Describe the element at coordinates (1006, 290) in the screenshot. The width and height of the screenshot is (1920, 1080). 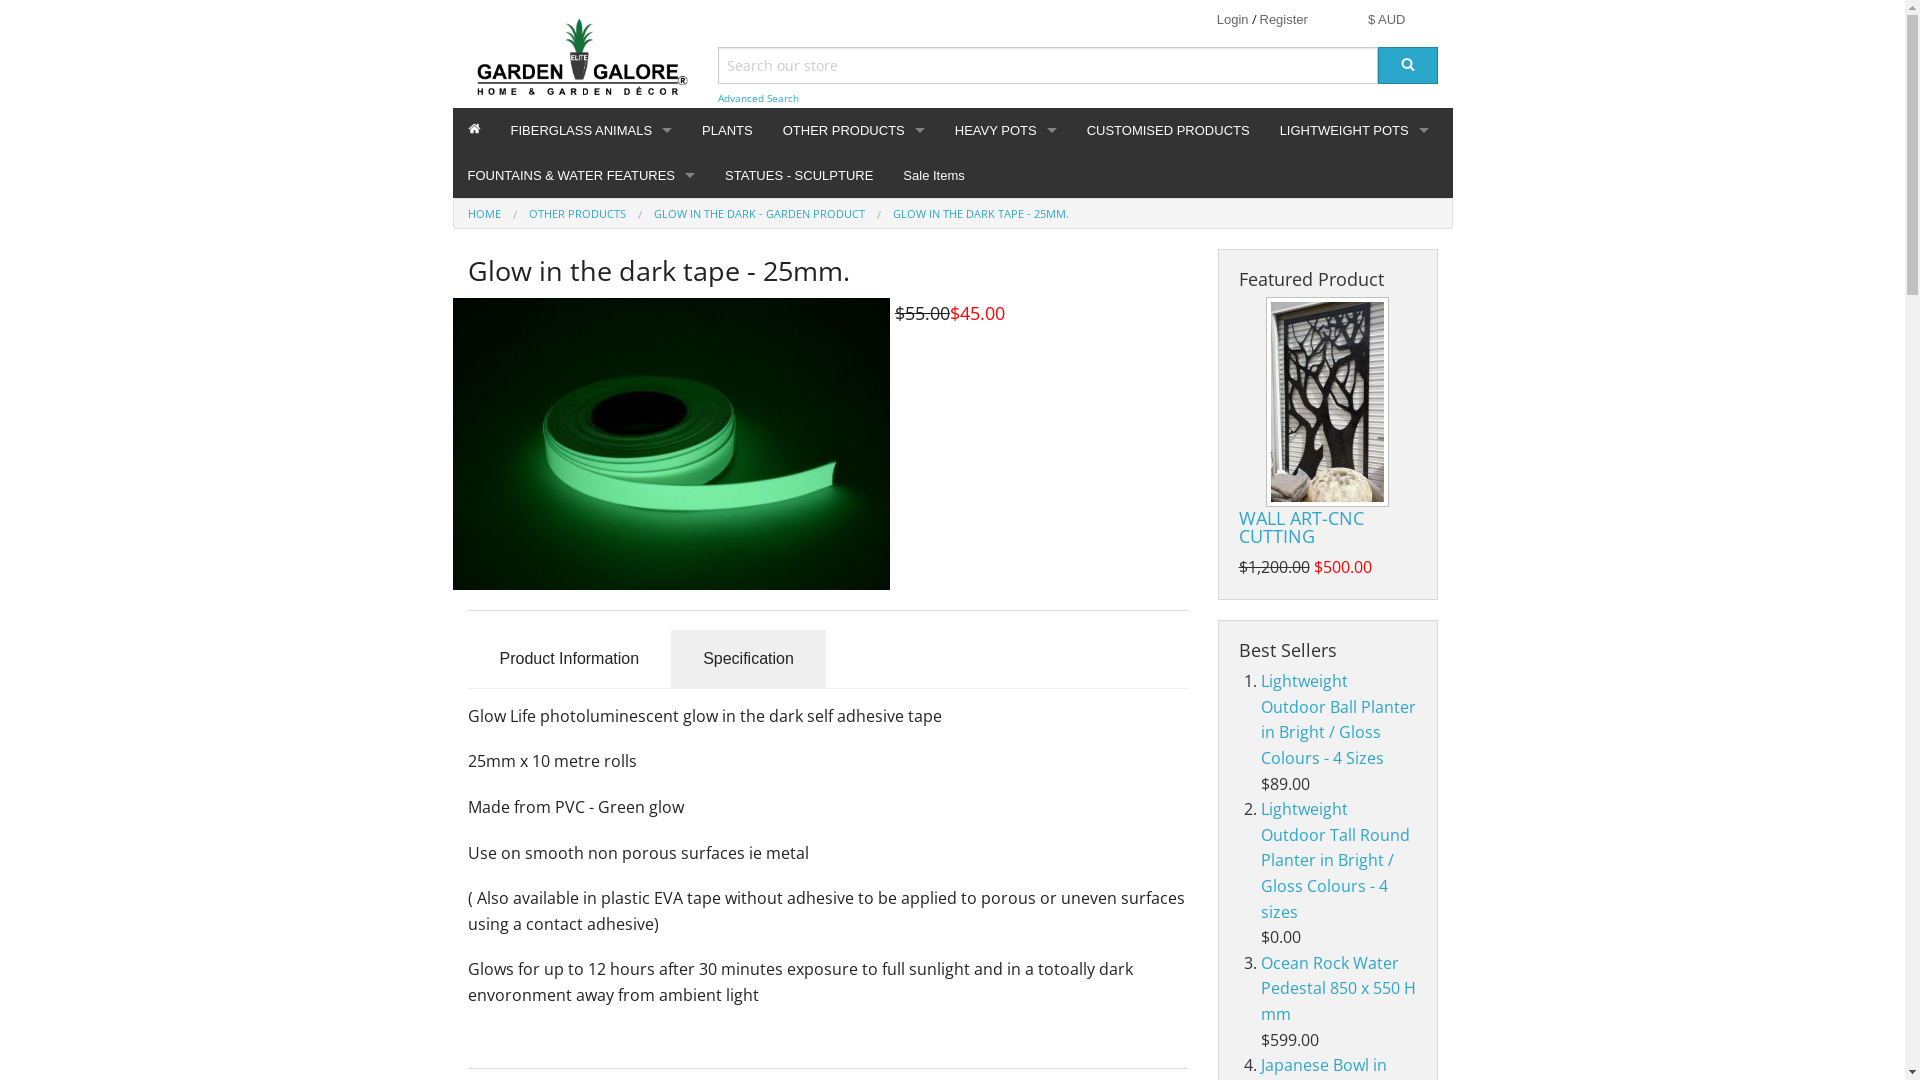
I see `CLAY - OLD STONE POTS` at that location.